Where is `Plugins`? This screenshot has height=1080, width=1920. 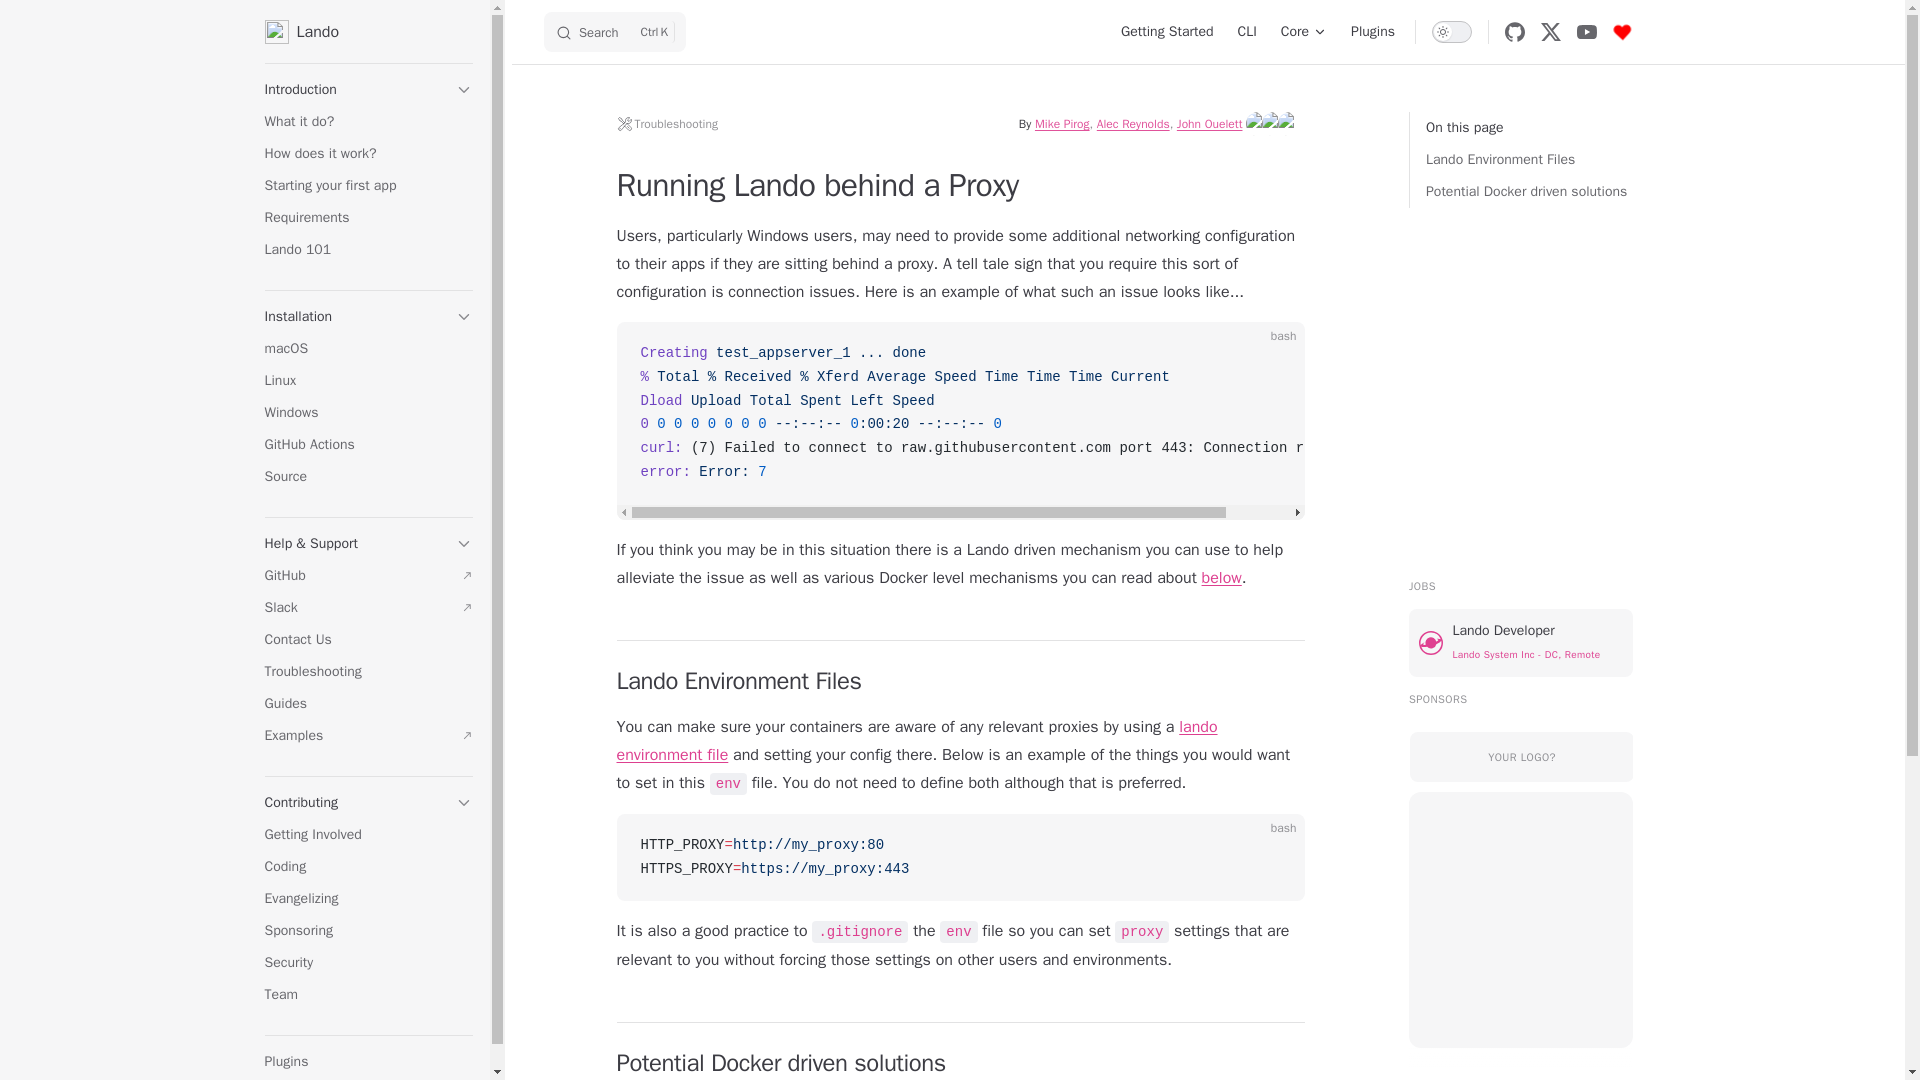 Plugins is located at coordinates (1530, 192).